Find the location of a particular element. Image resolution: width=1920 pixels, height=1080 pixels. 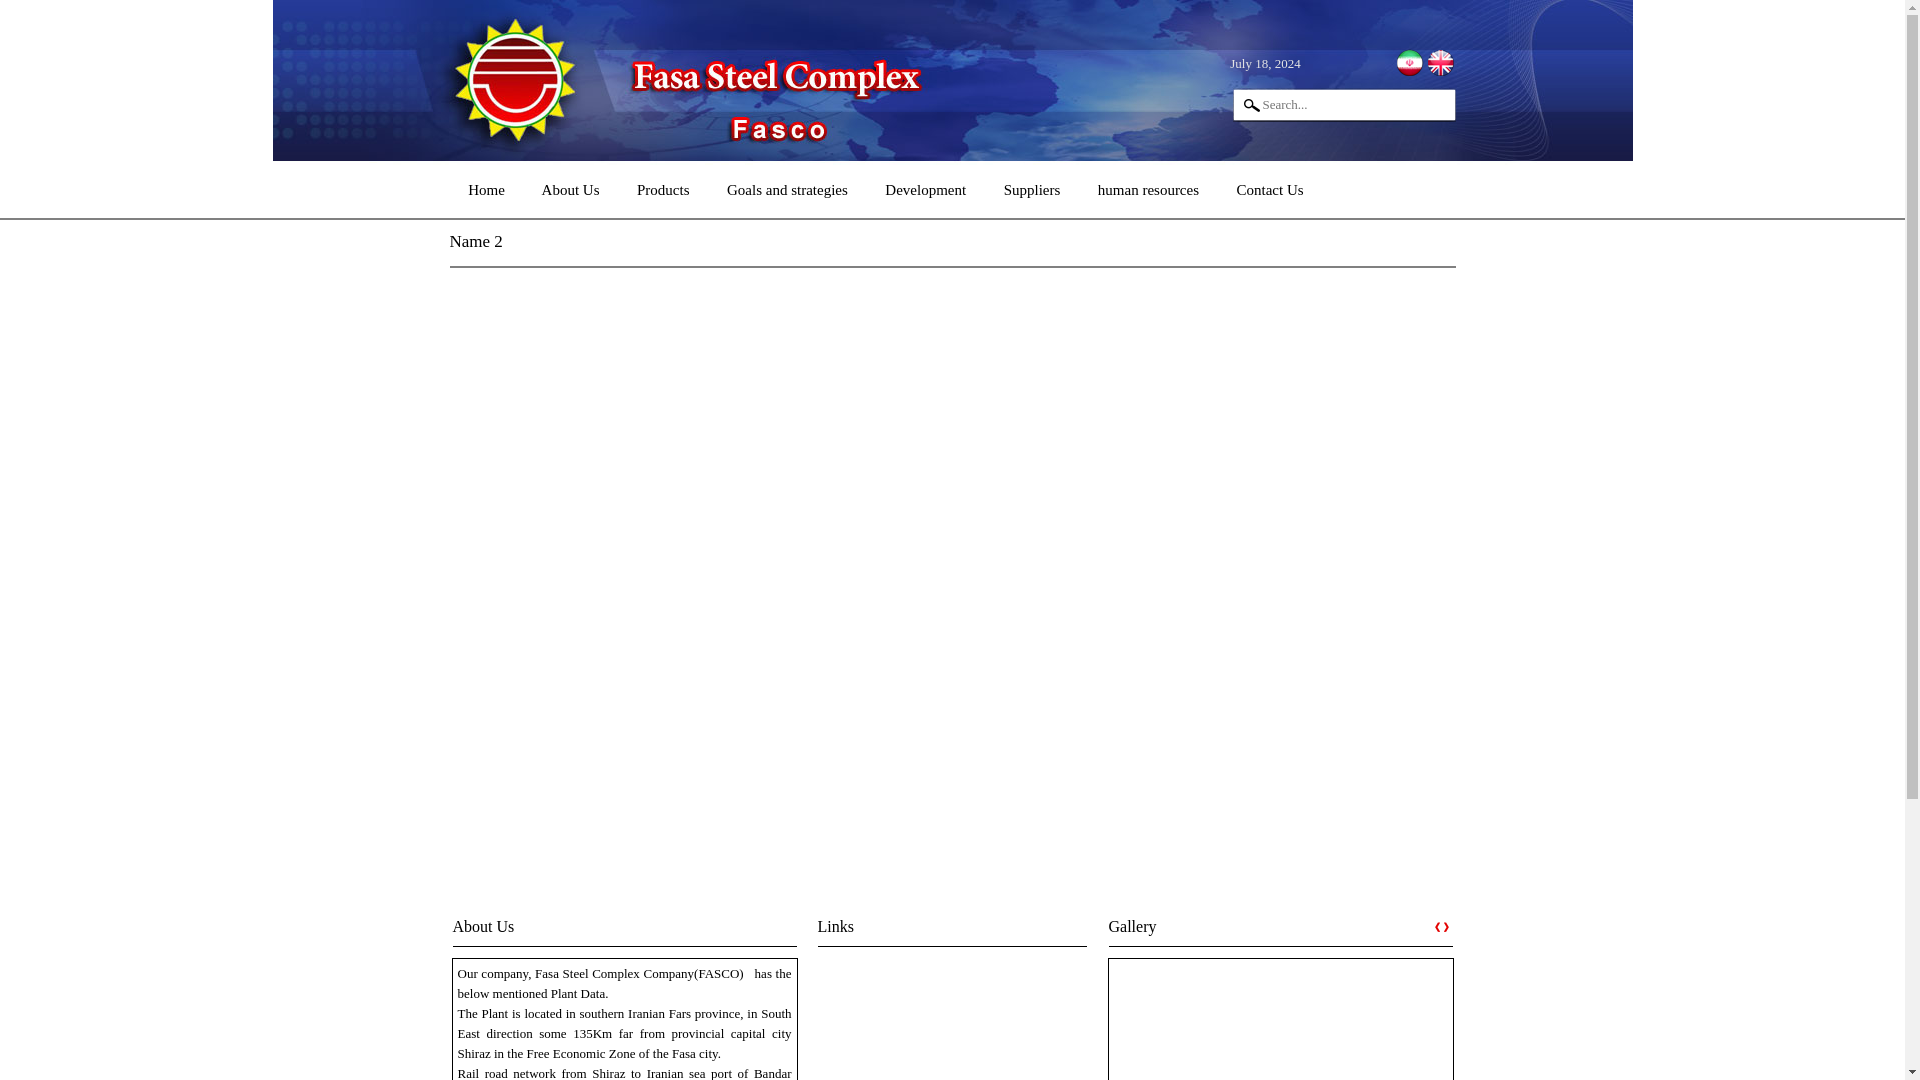

     Contact Us      is located at coordinates (1270, 190).